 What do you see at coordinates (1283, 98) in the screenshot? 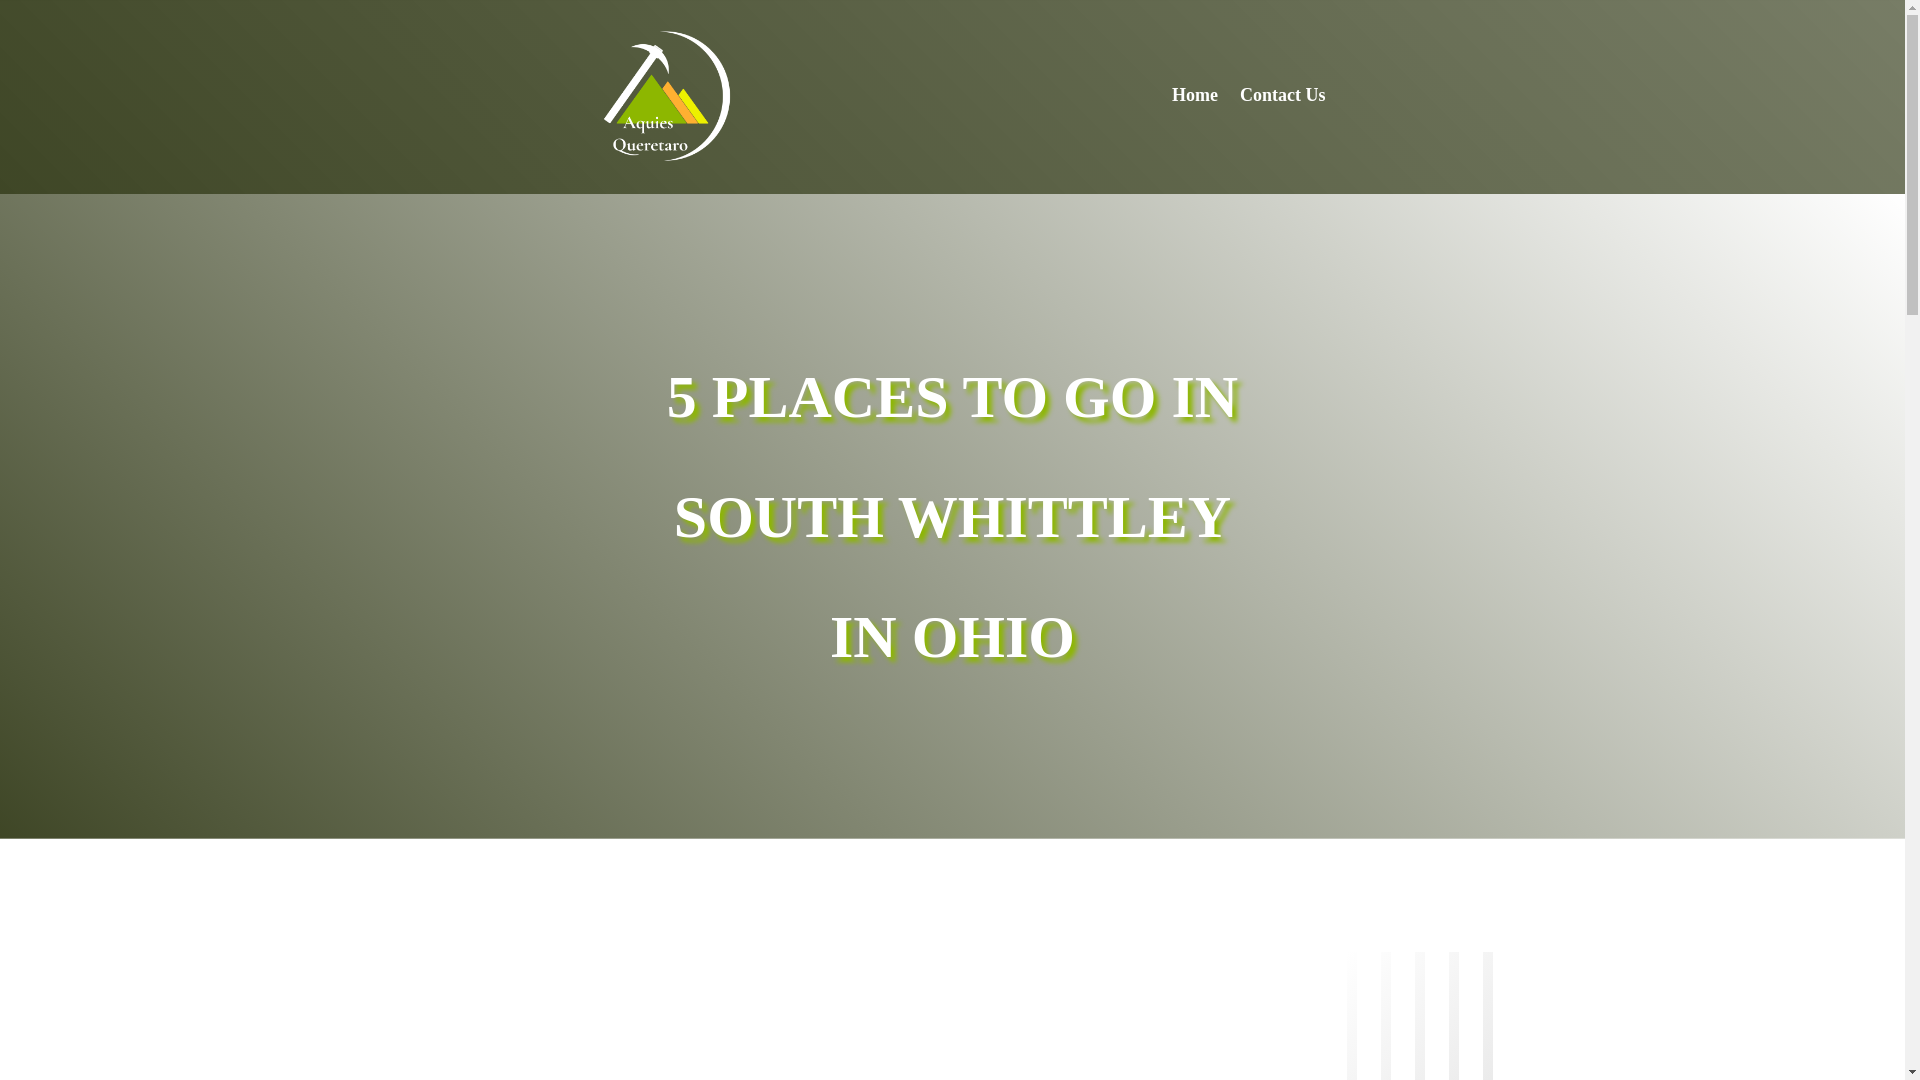
I see `Contact Us` at bounding box center [1283, 98].